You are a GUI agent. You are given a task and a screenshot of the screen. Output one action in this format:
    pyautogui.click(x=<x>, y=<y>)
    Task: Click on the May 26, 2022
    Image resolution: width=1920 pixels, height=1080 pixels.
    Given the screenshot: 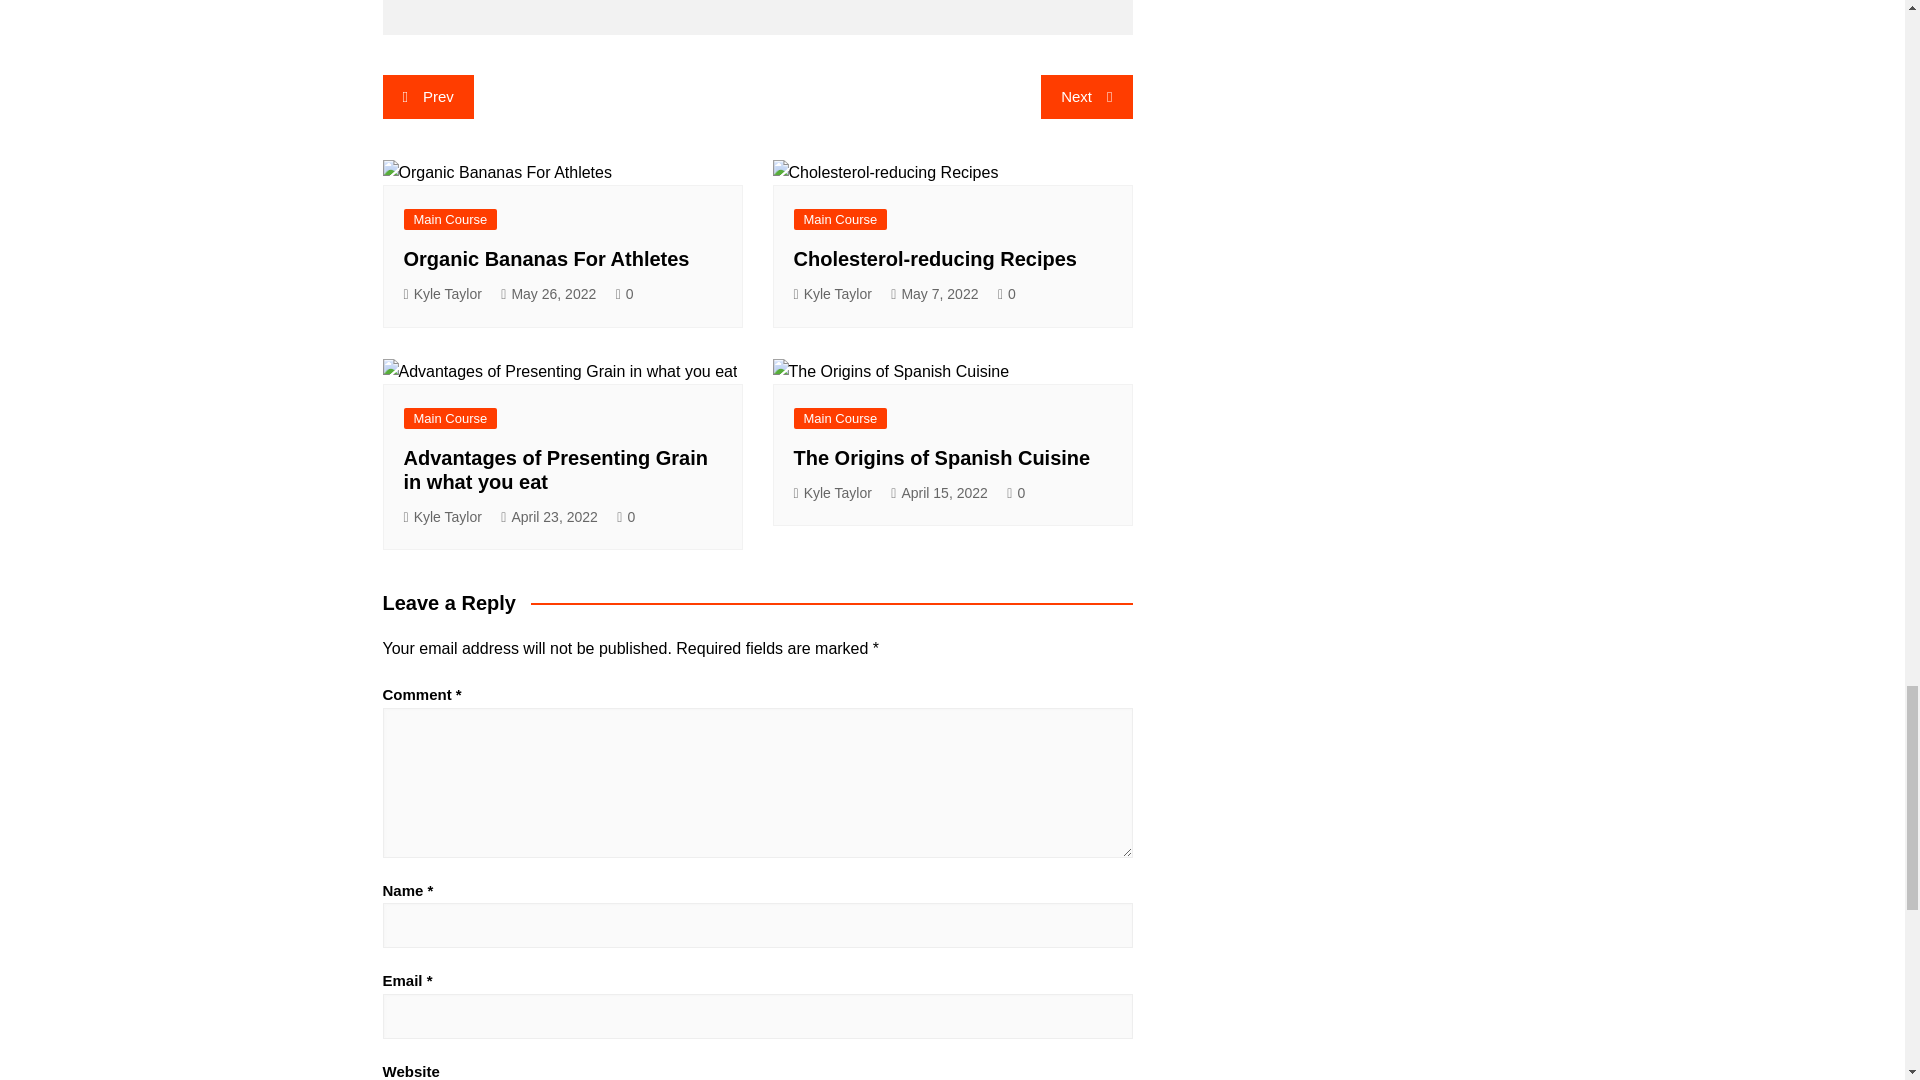 What is the action you would take?
    pyautogui.click(x=548, y=294)
    